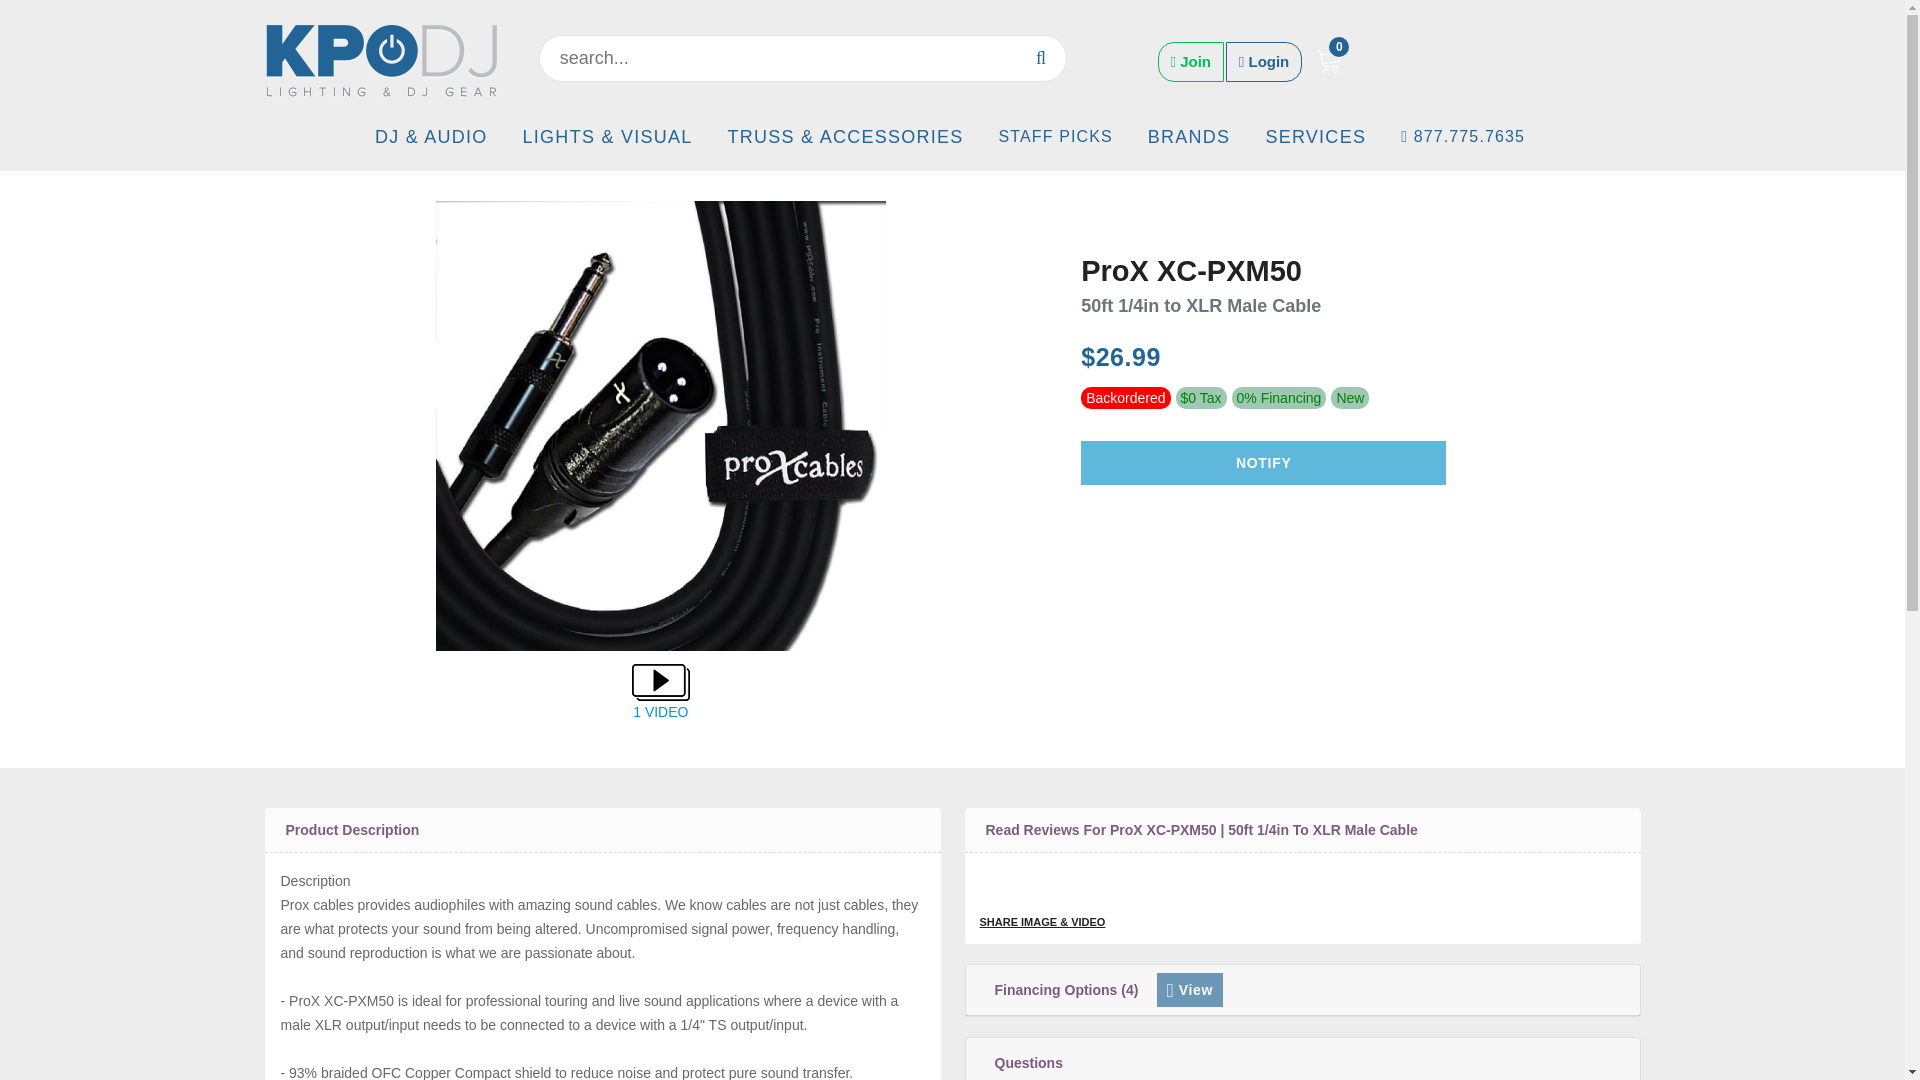 The image size is (1920, 1080). I want to click on Join, so click(1190, 62).